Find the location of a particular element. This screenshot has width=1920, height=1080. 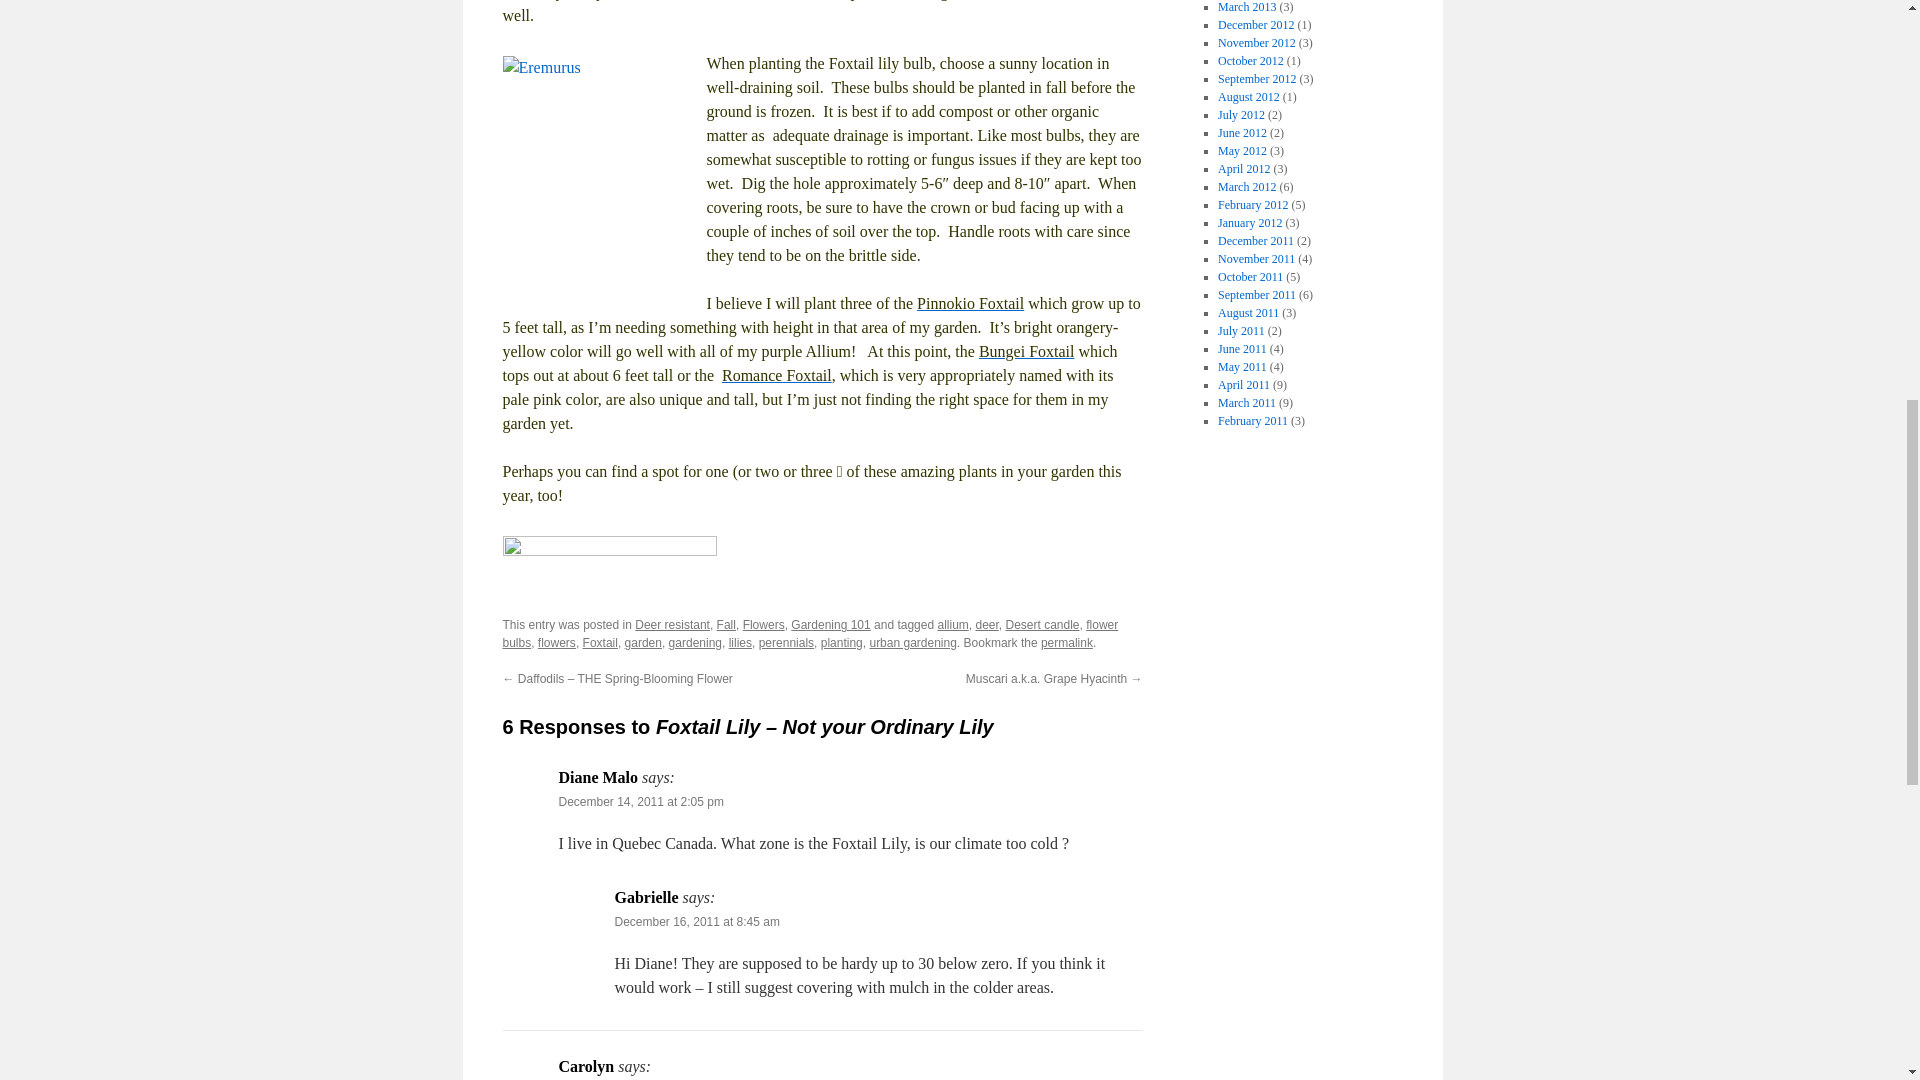

flowers is located at coordinates (556, 643).